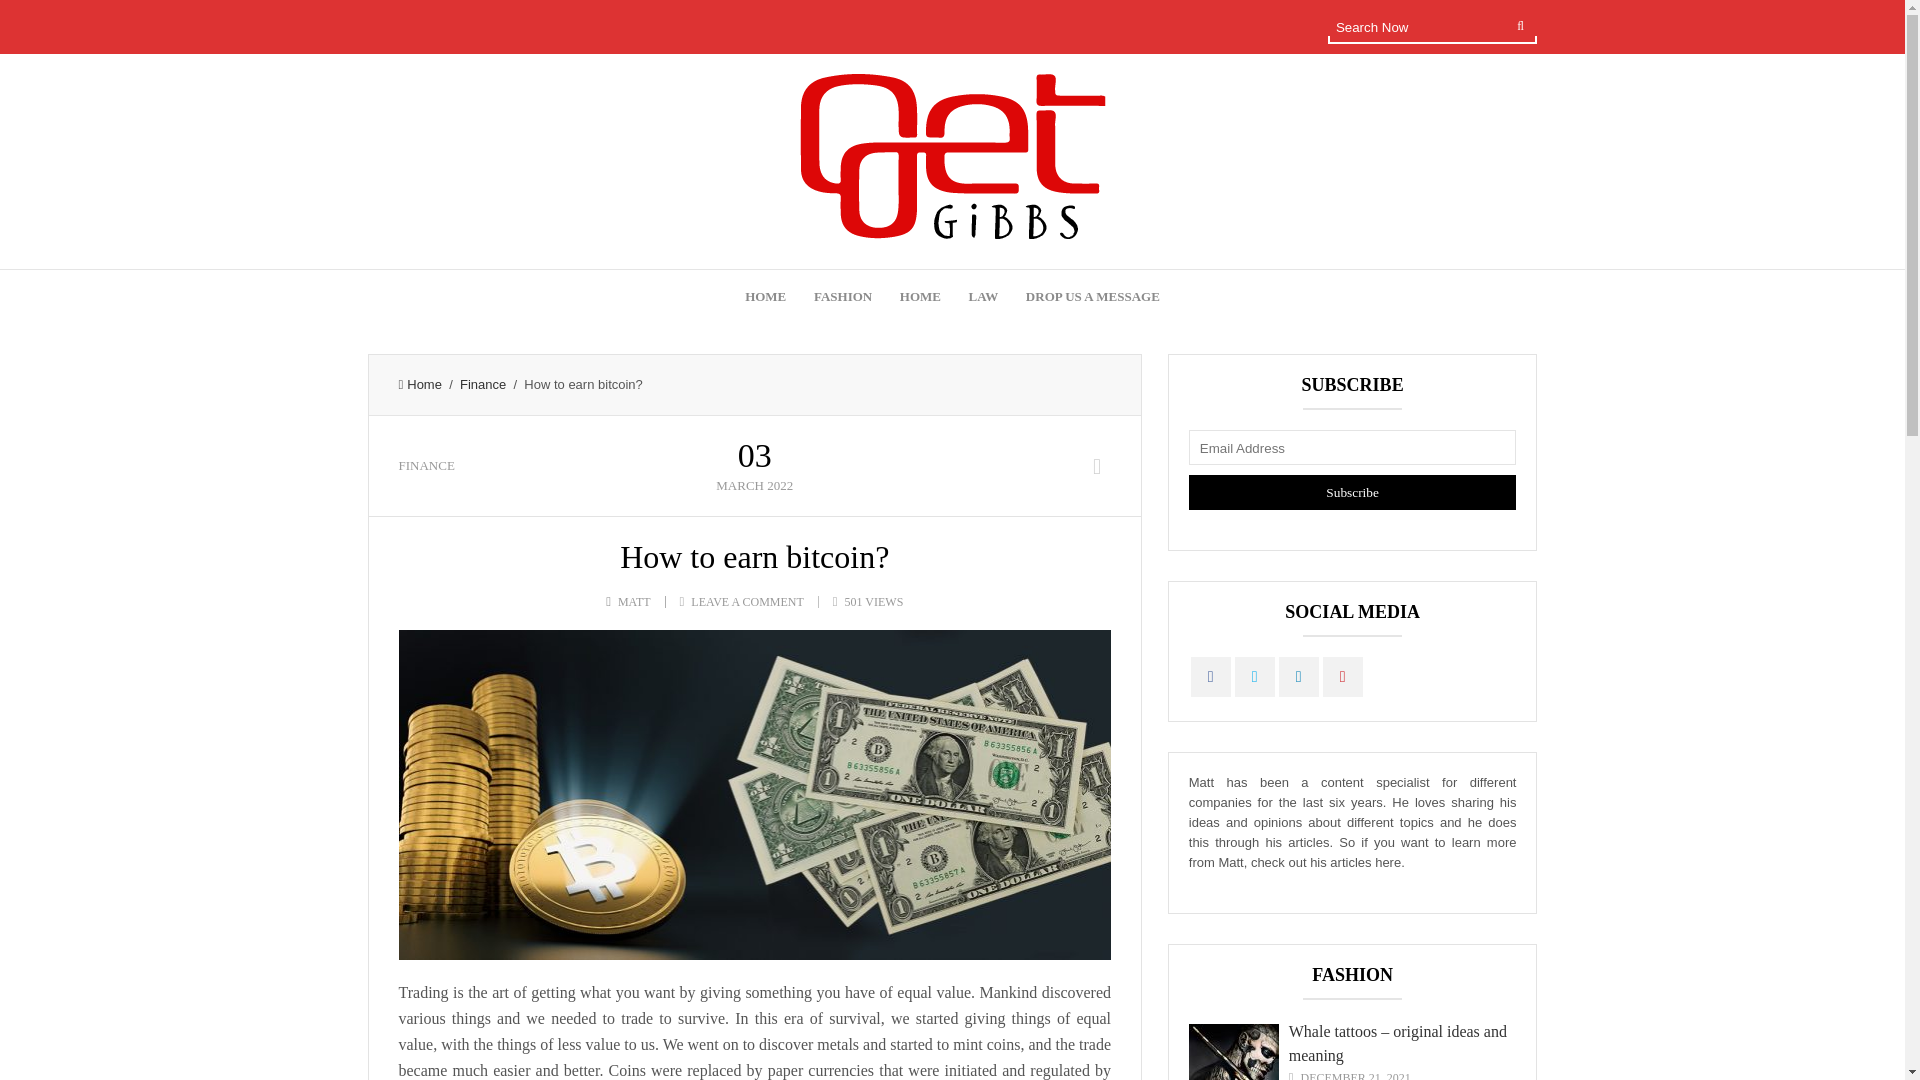 This screenshot has width=1920, height=1080. Describe the element at coordinates (425, 465) in the screenshot. I see `FINANCE` at that location.